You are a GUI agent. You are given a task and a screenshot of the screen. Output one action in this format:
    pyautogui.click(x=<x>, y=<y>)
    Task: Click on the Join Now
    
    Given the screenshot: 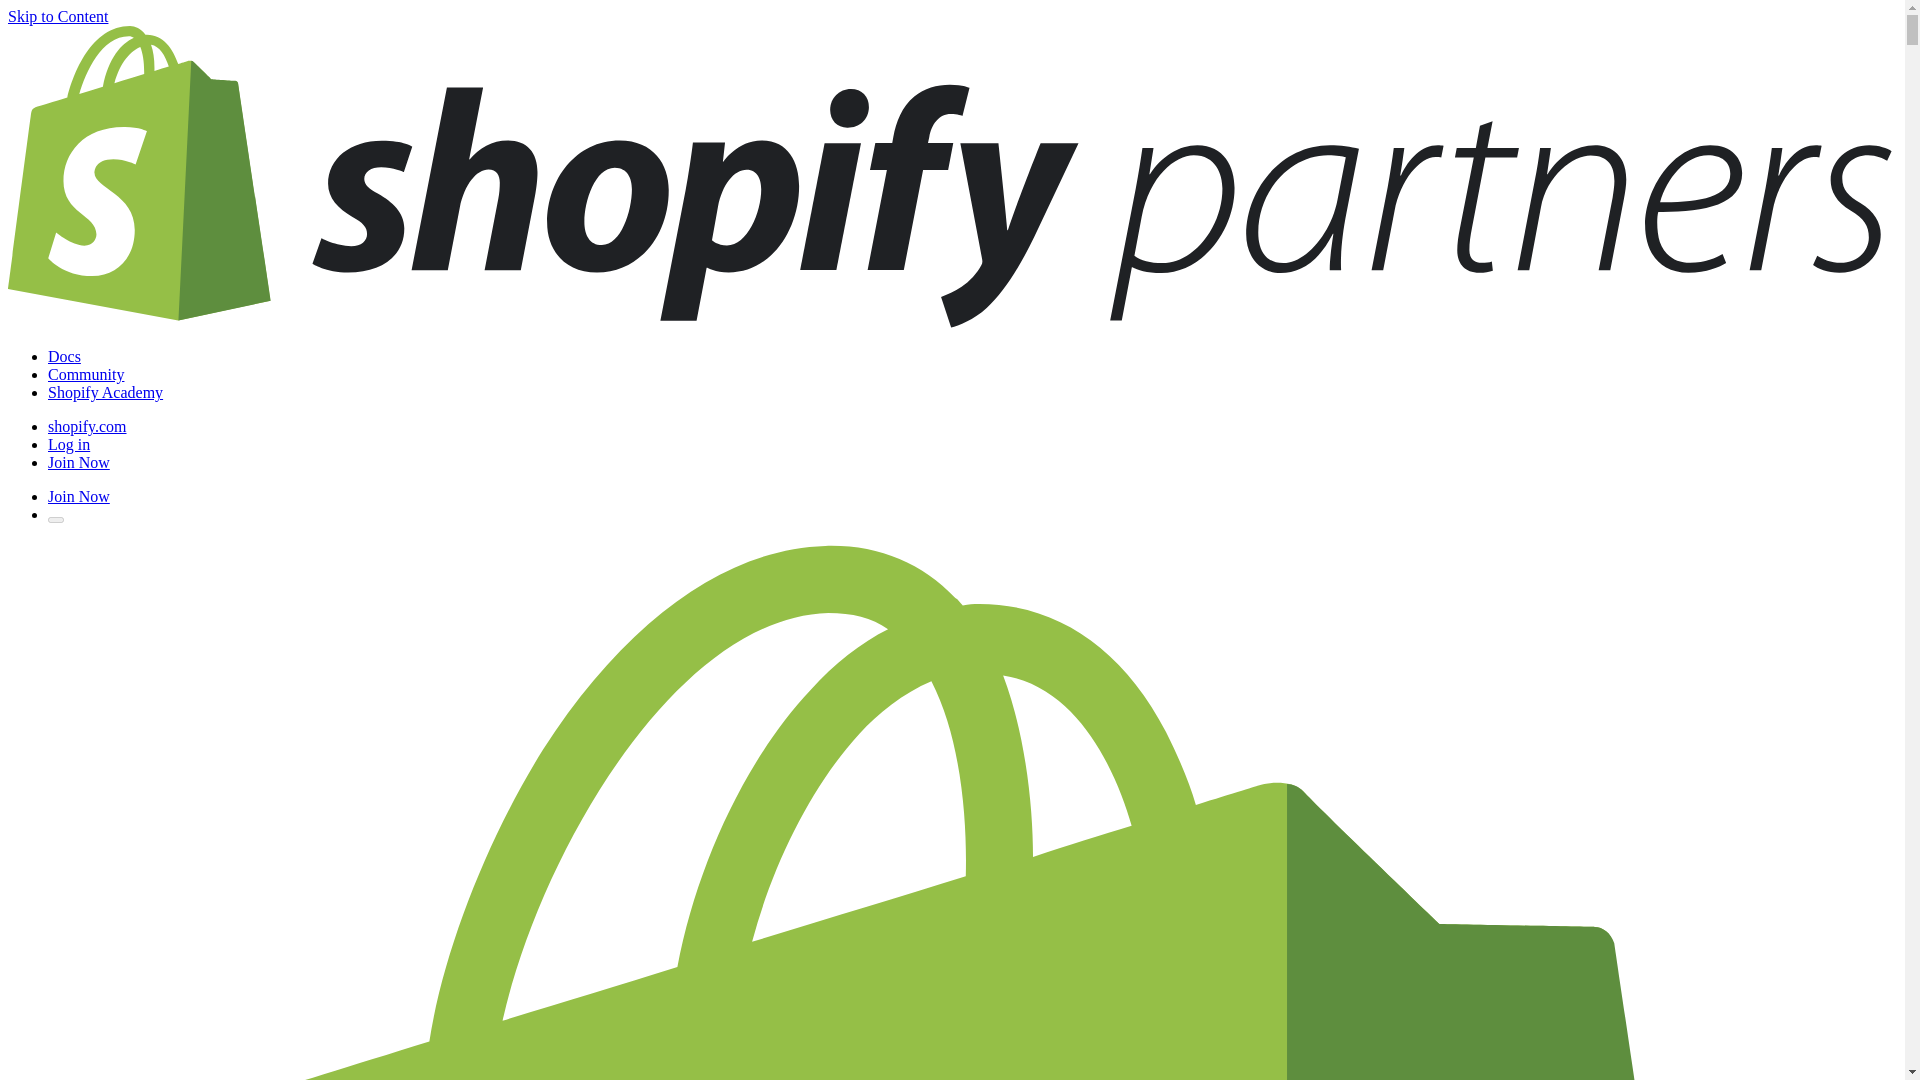 What is the action you would take?
    pyautogui.click(x=78, y=496)
    